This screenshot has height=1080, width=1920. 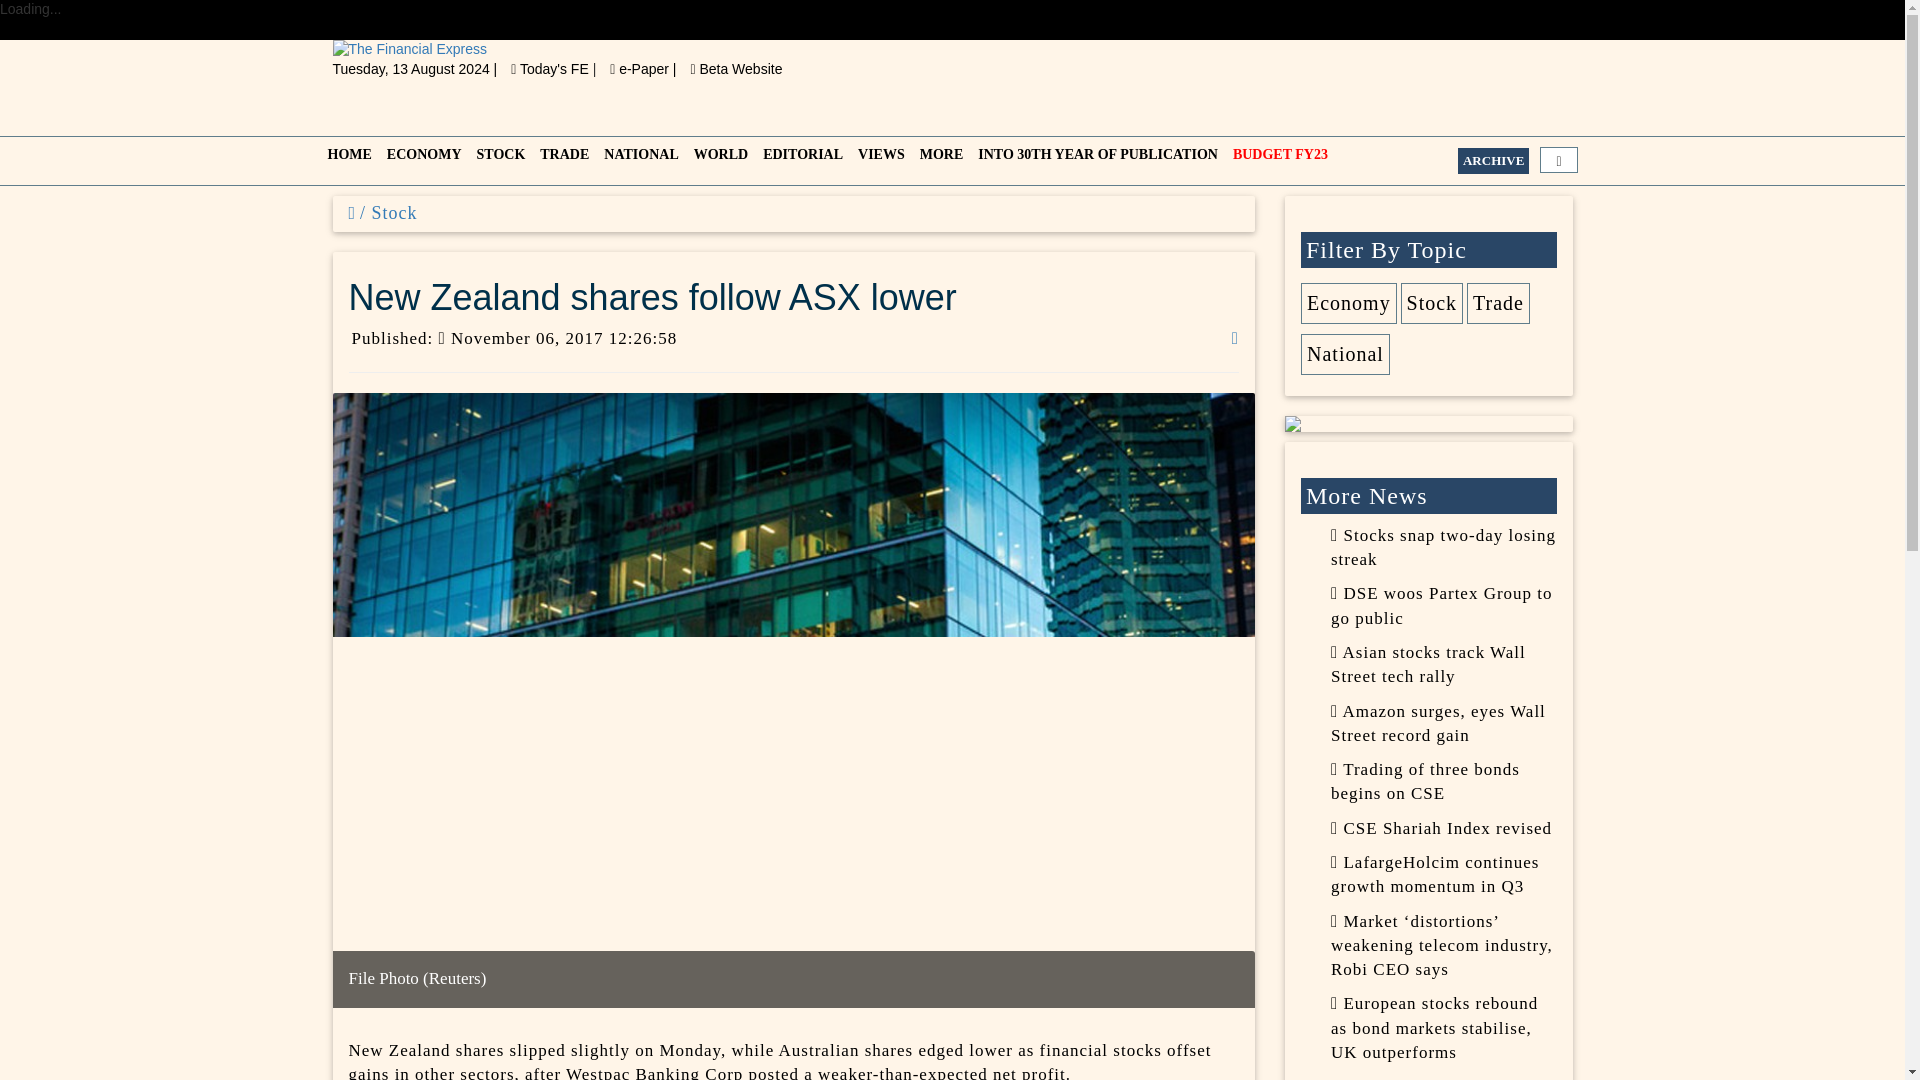 What do you see at coordinates (718, 160) in the screenshot?
I see `WORLD` at bounding box center [718, 160].